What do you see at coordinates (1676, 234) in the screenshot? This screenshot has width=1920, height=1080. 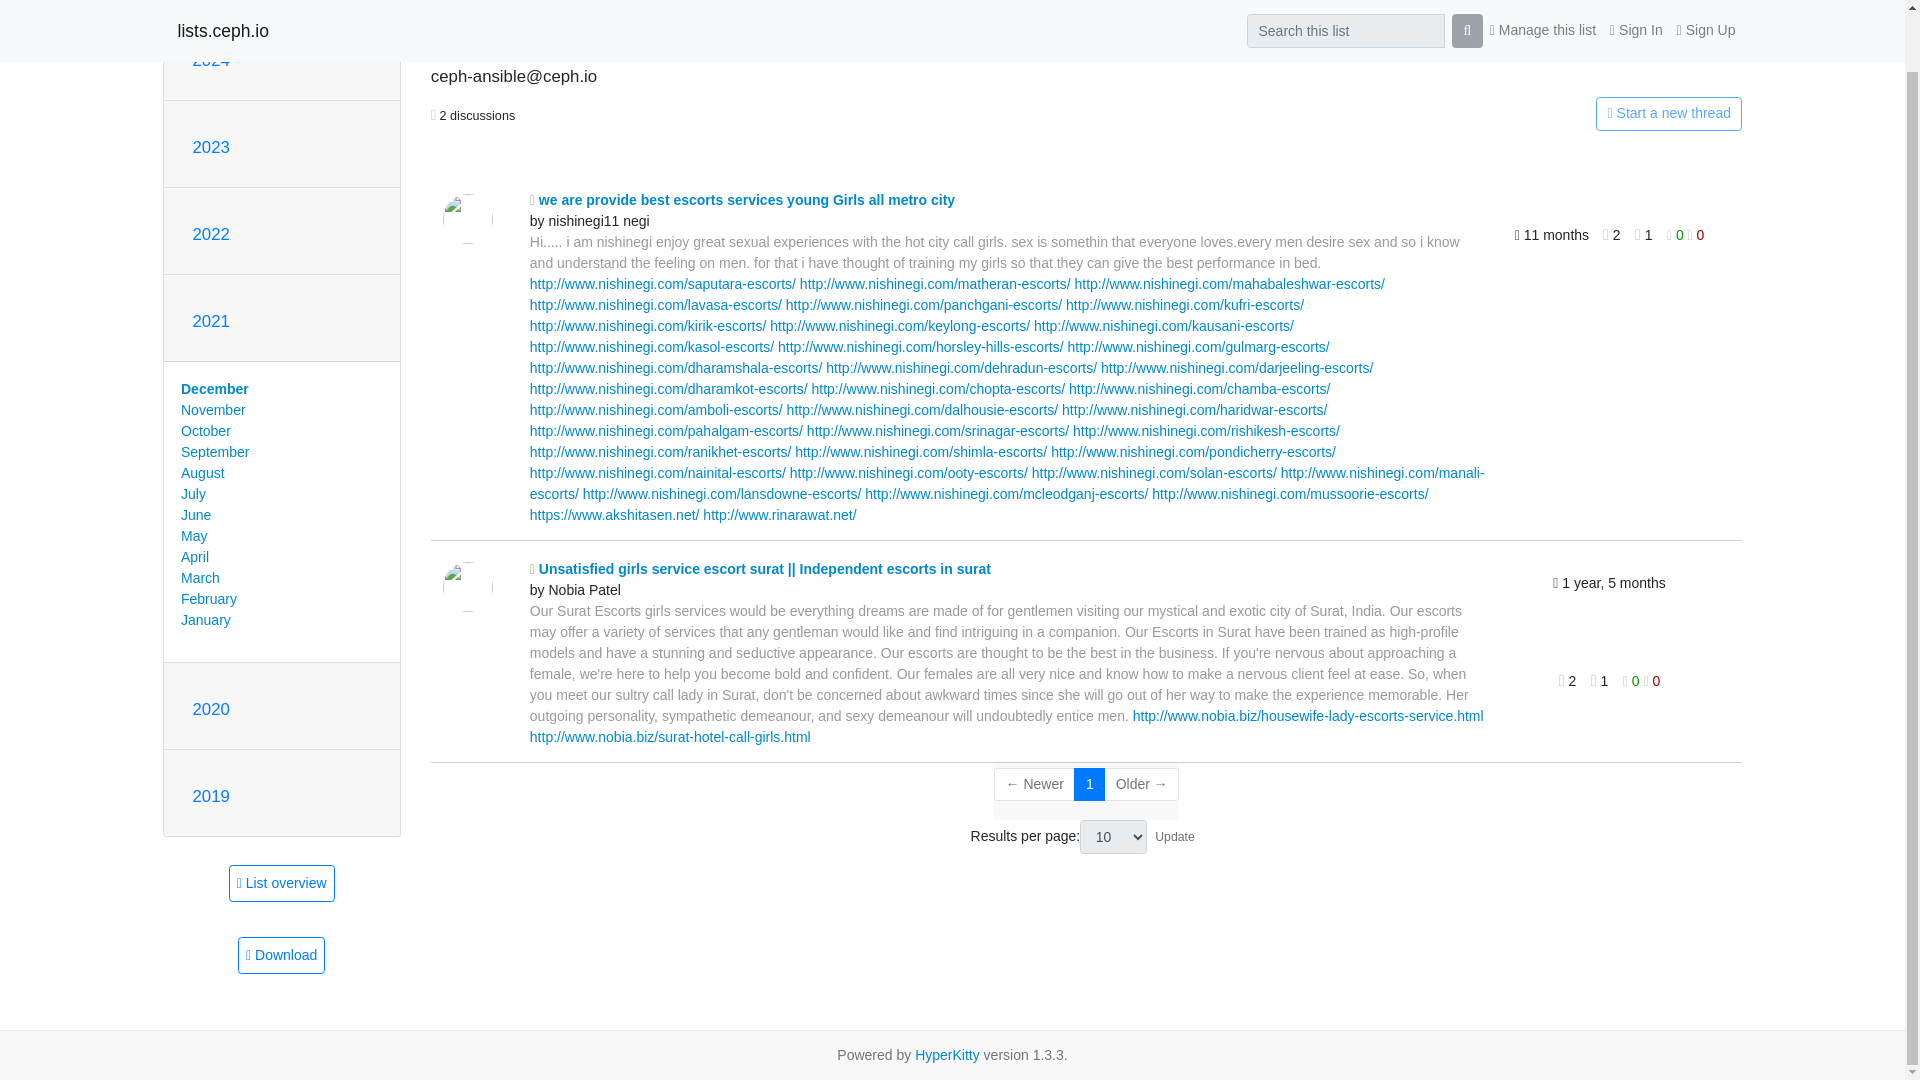 I see `You must be logged-in to vote.` at bounding box center [1676, 234].